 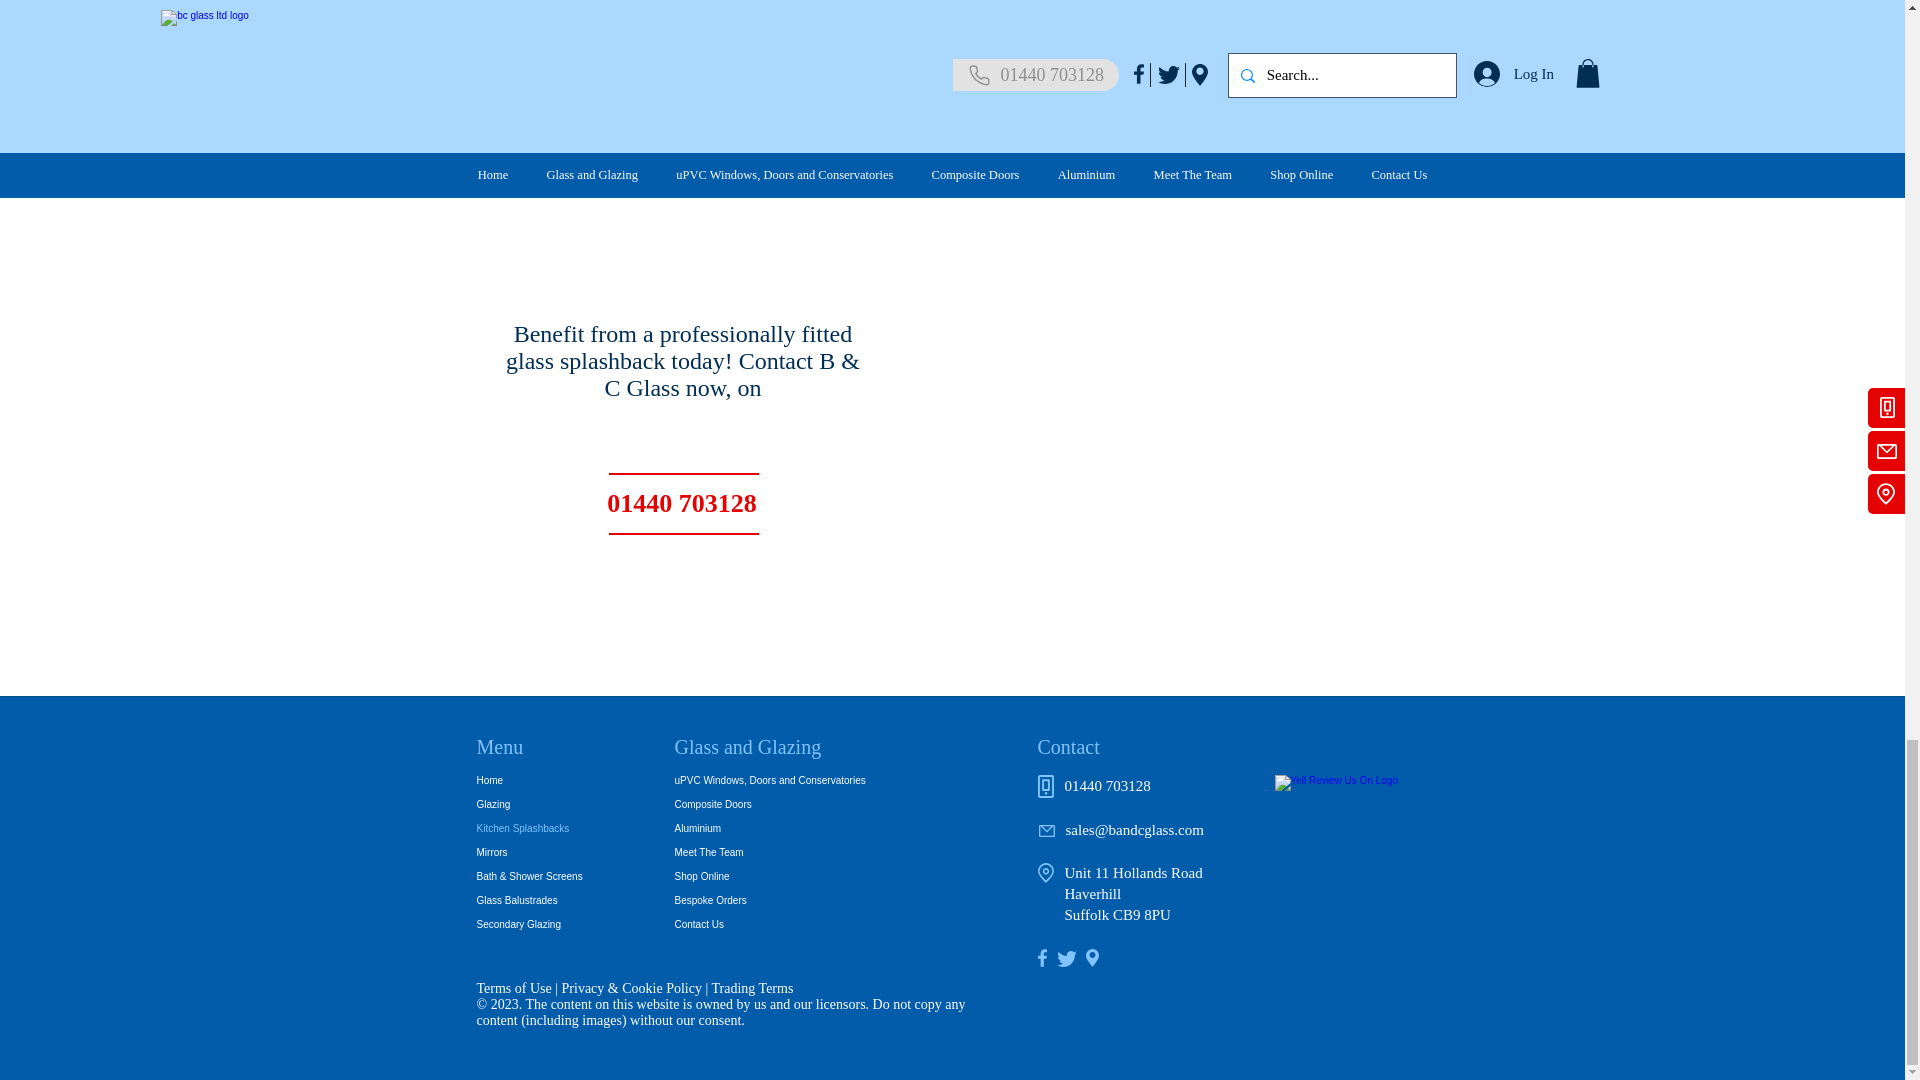 What do you see at coordinates (546, 780) in the screenshot?
I see `Home` at bounding box center [546, 780].